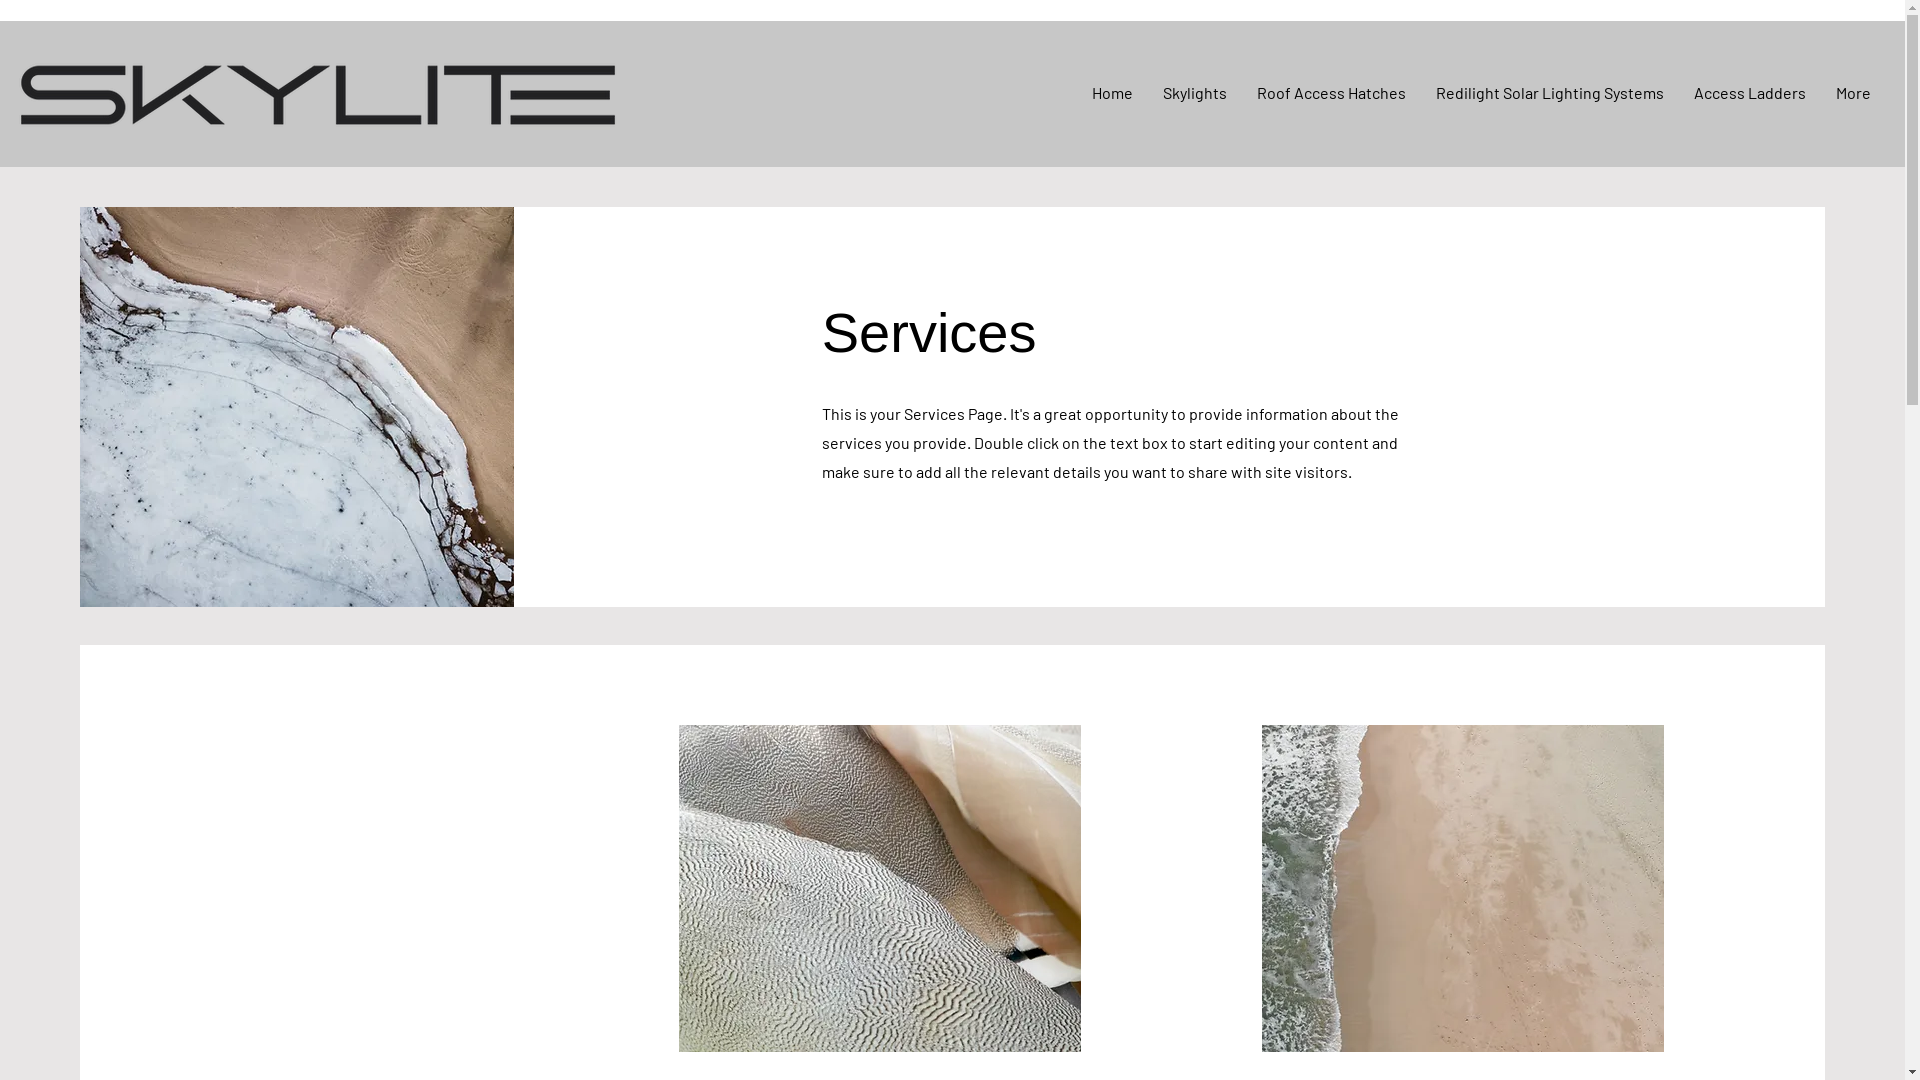 Image resolution: width=1920 pixels, height=1080 pixels. Describe the element at coordinates (1550, 93) in the screenshot. I see `Redilight Solar Lighting Systems` at that location.